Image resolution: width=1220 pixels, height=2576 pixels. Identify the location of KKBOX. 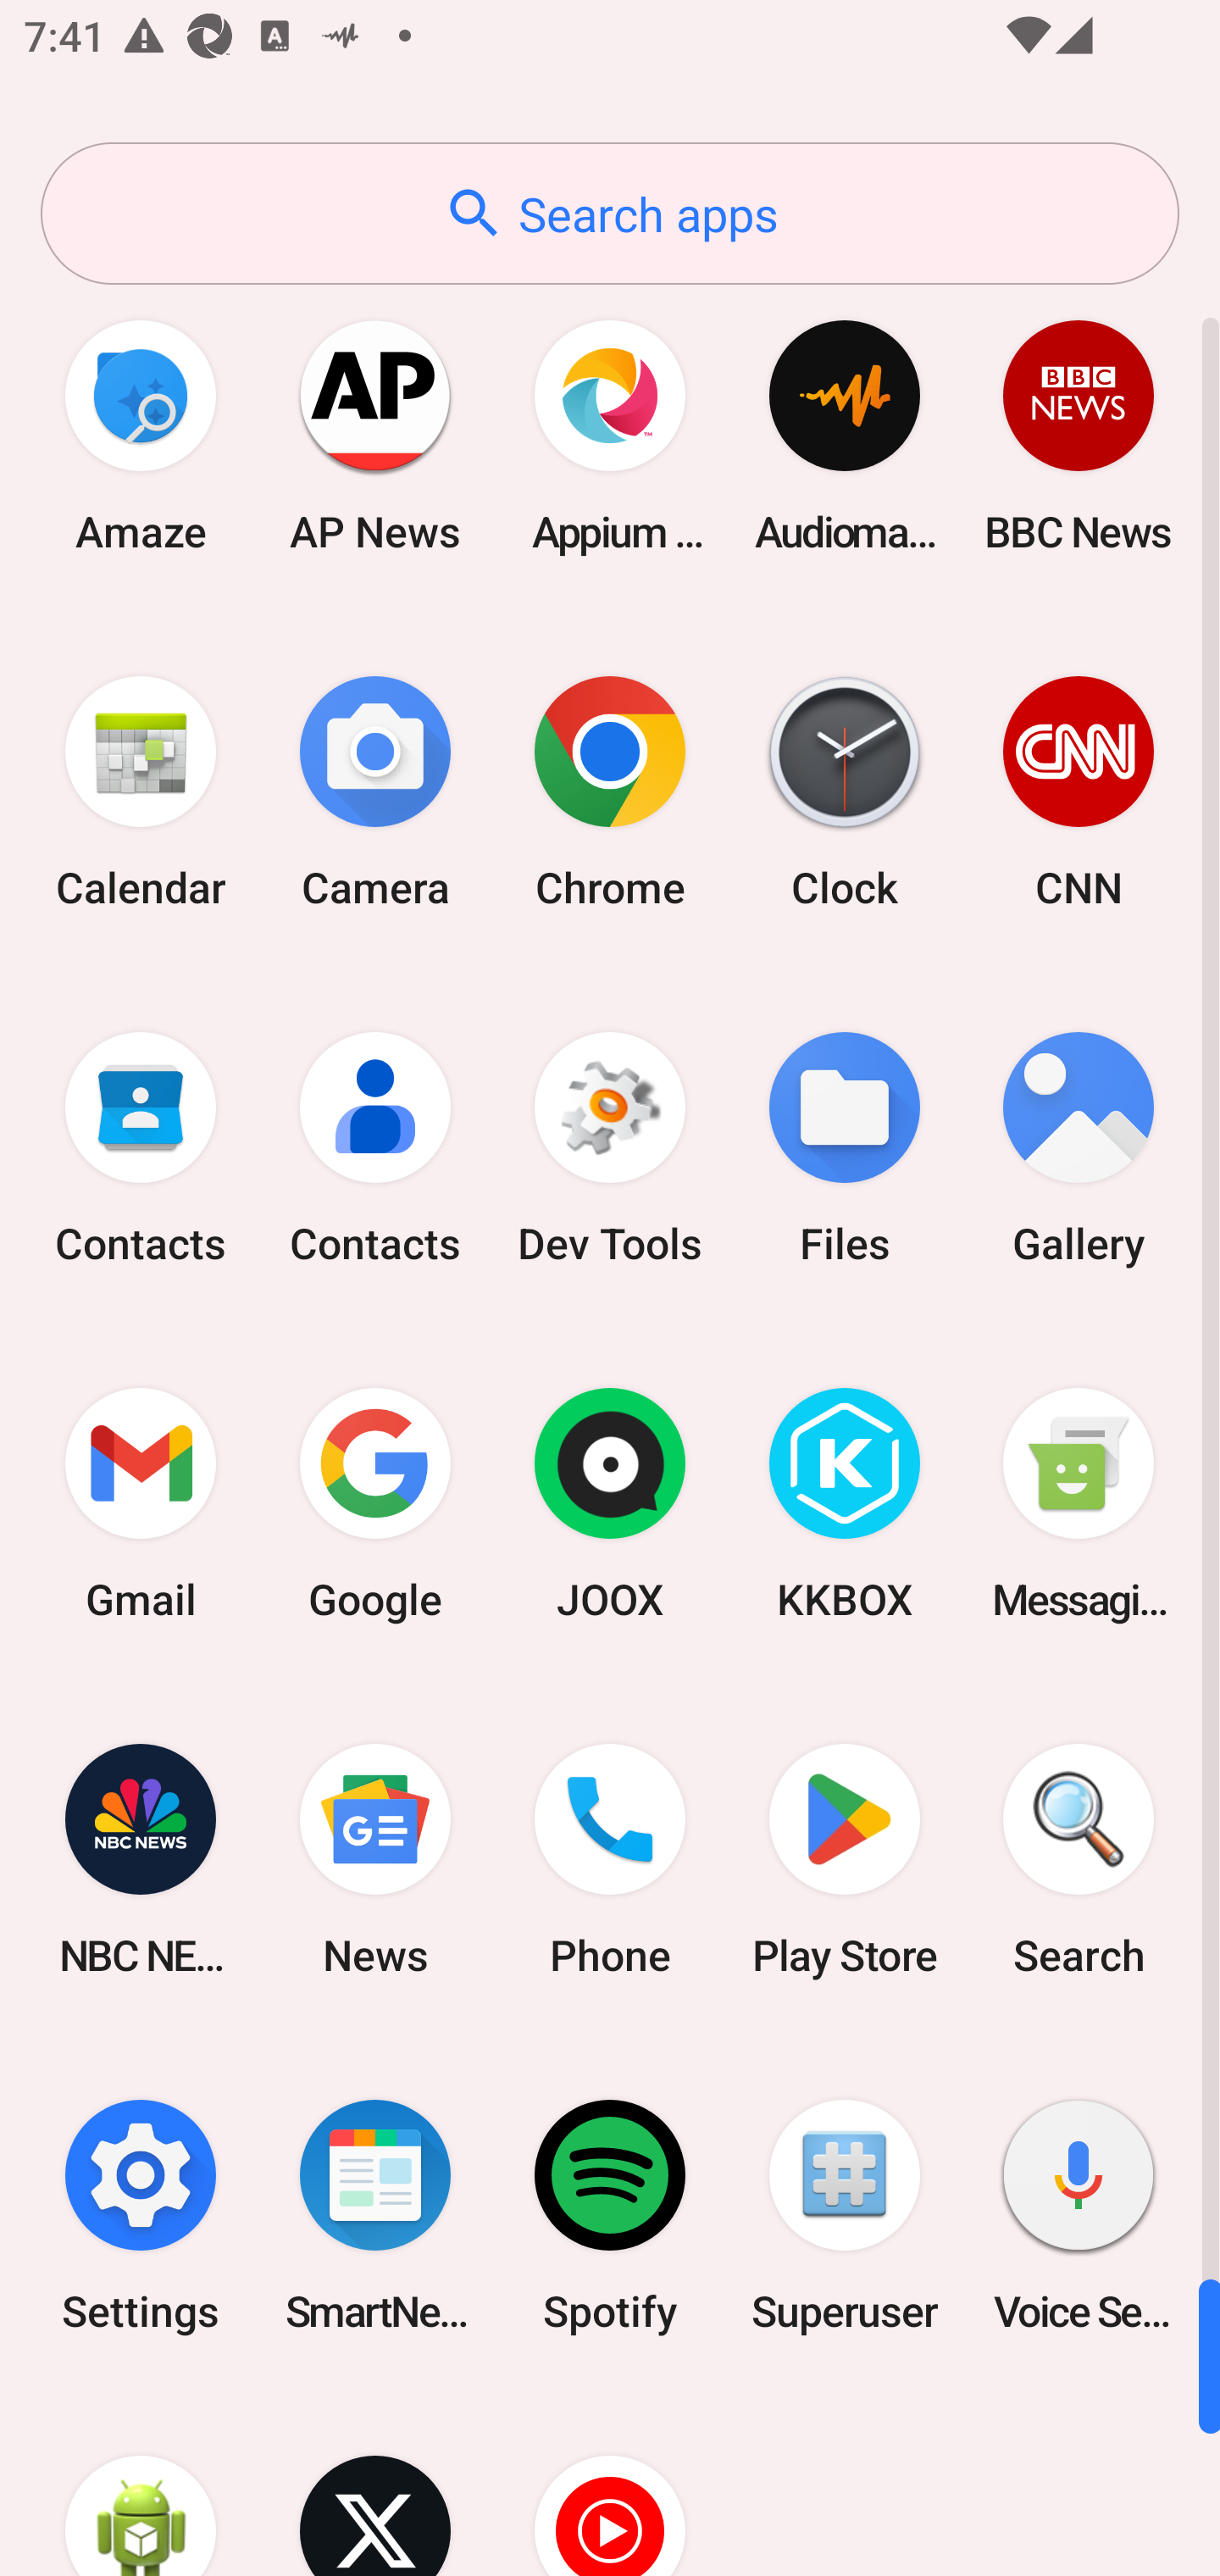
(844, 1504).